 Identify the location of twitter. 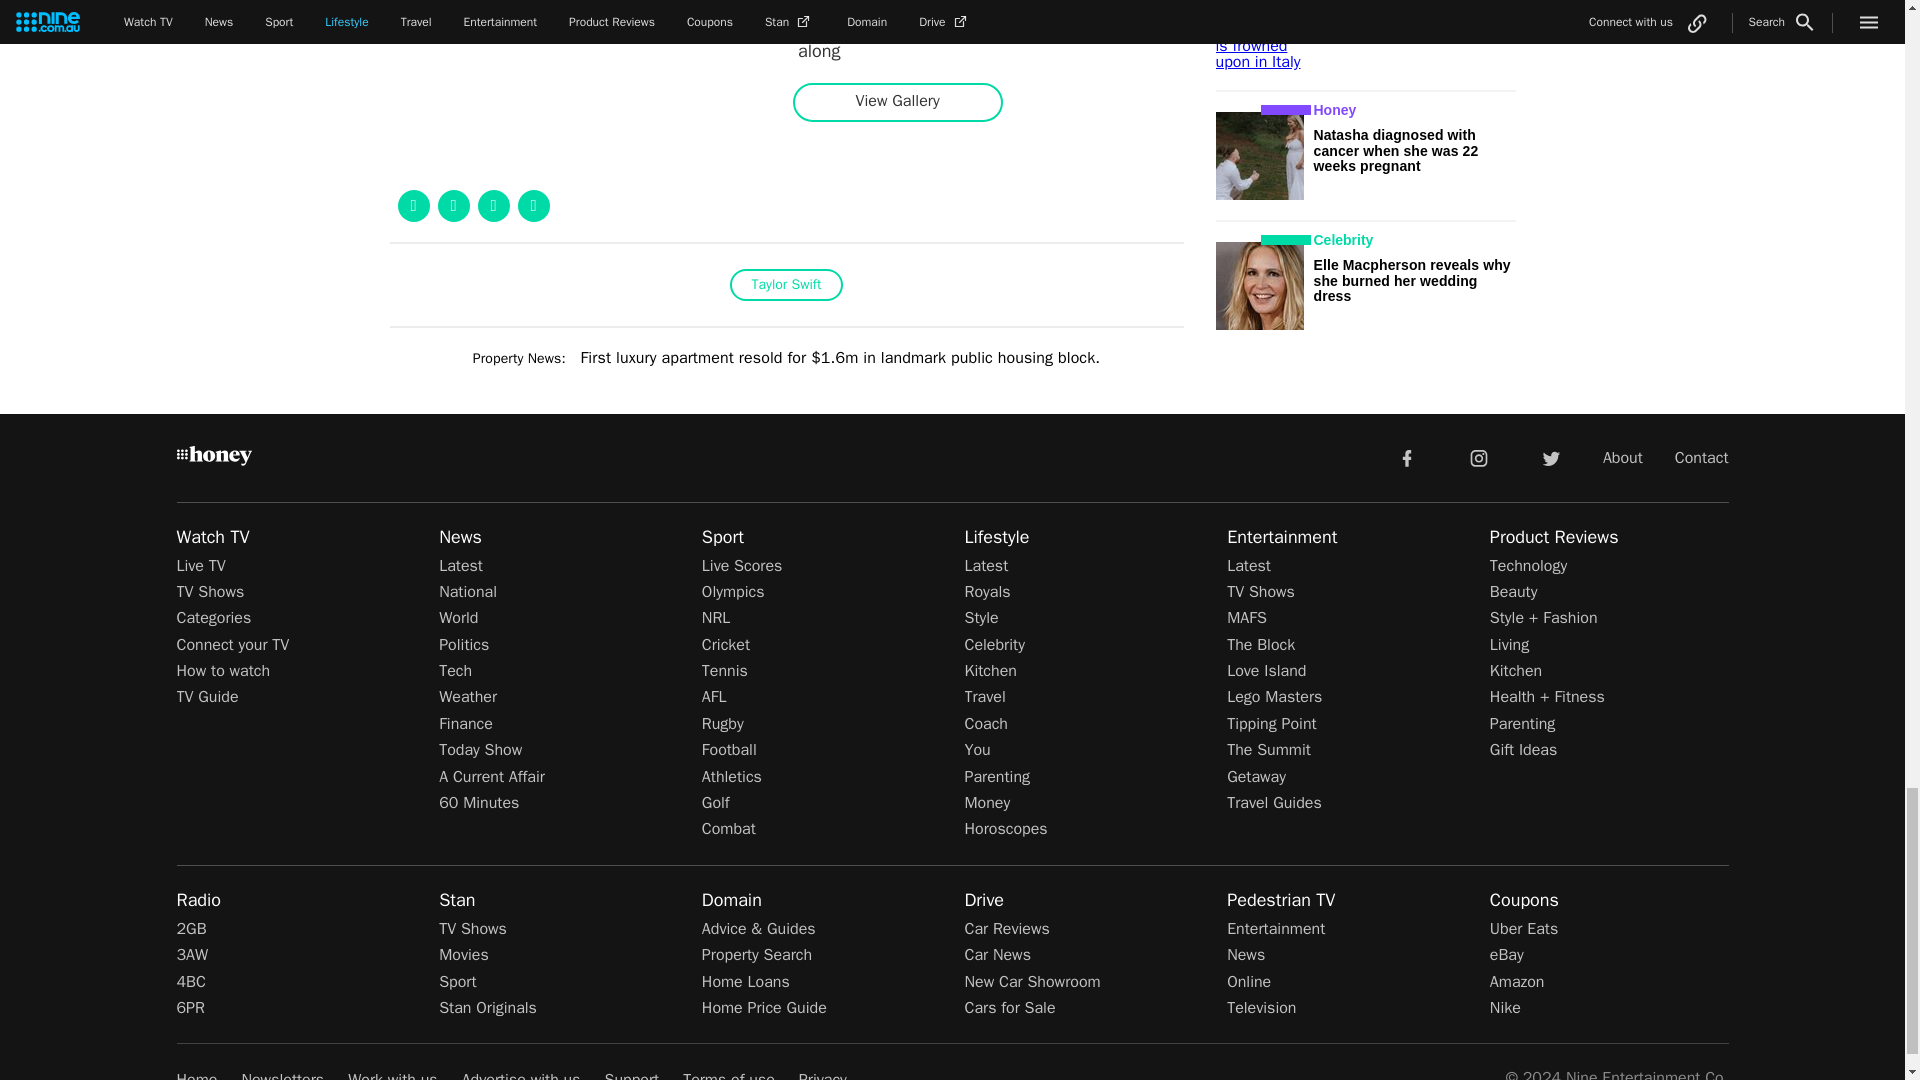
(1550, 457).